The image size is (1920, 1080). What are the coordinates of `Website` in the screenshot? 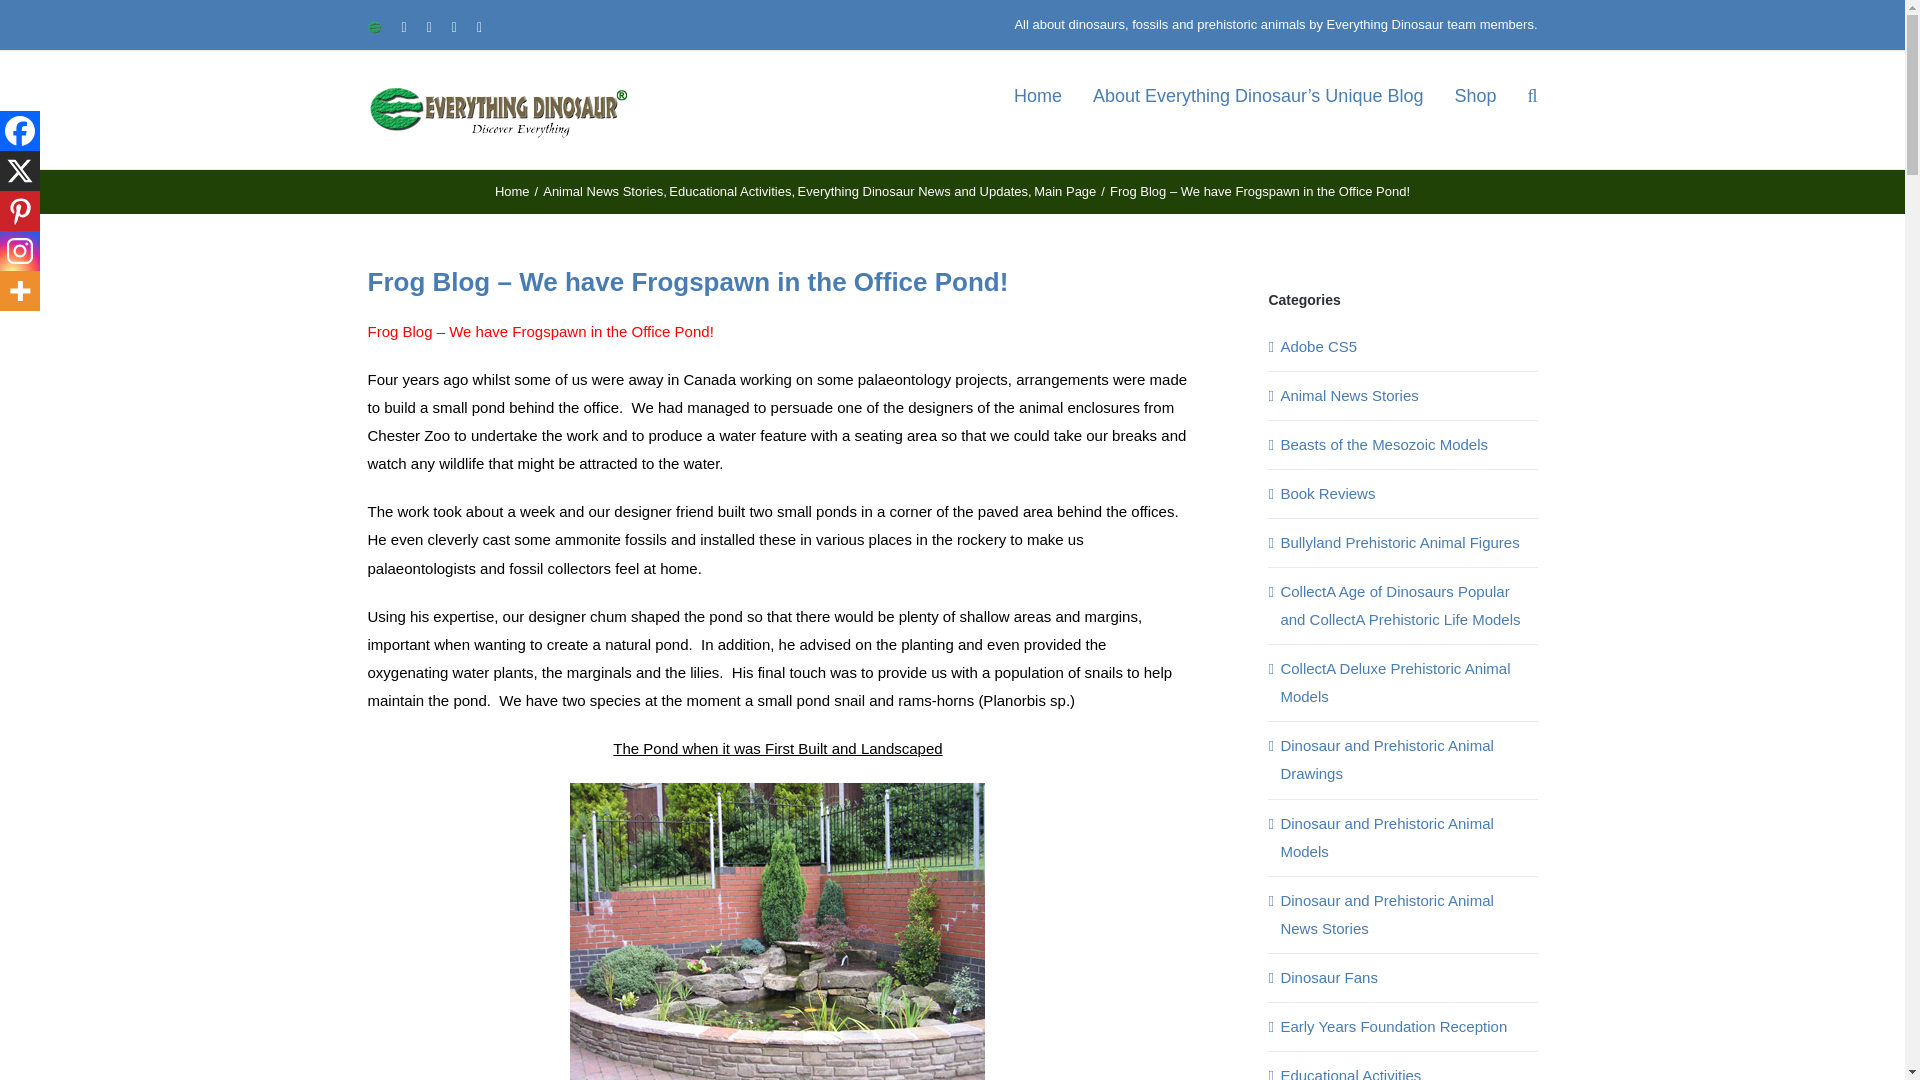 It's located at (375, 26).